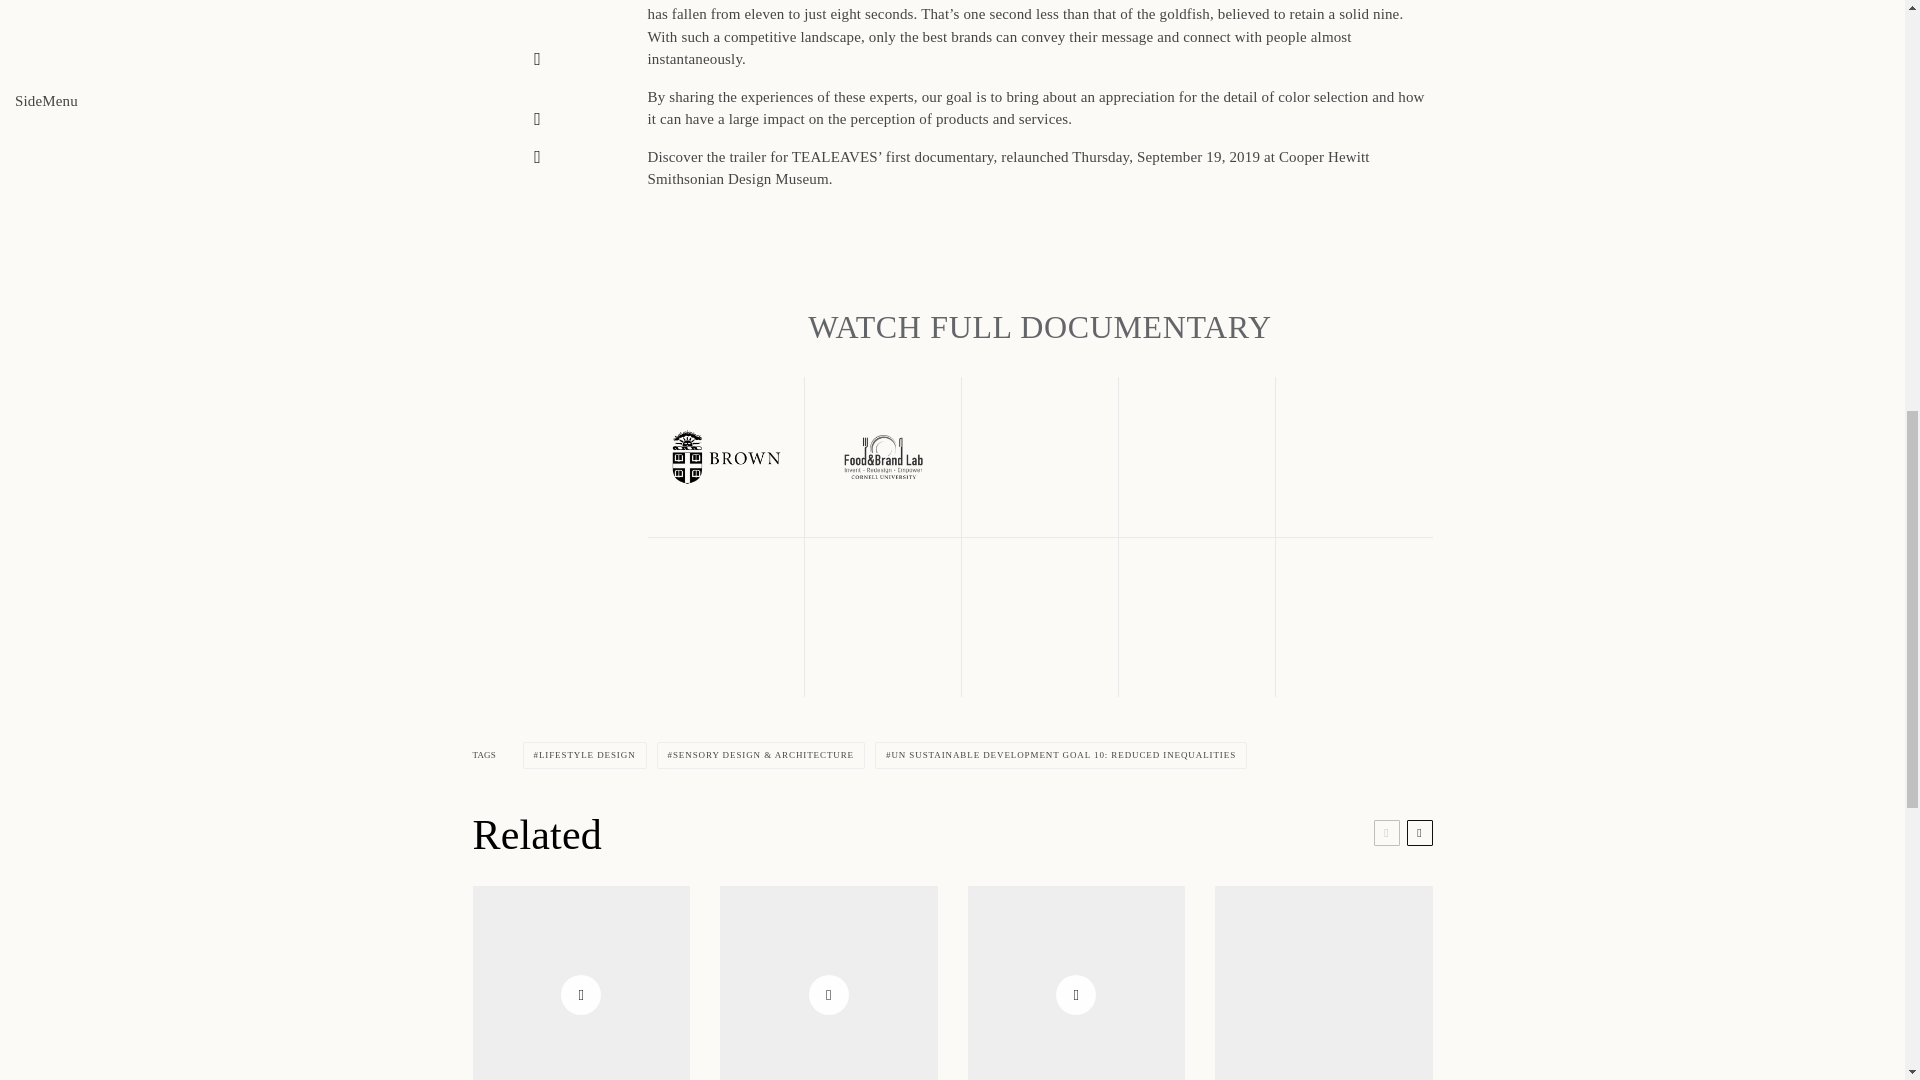 The height and width of the screenshot is (1080, 1920). Describe the element at coordinates (1040, 326) in the screenshot. I see `WATCH FULL DOCUMENTARY` at that location.